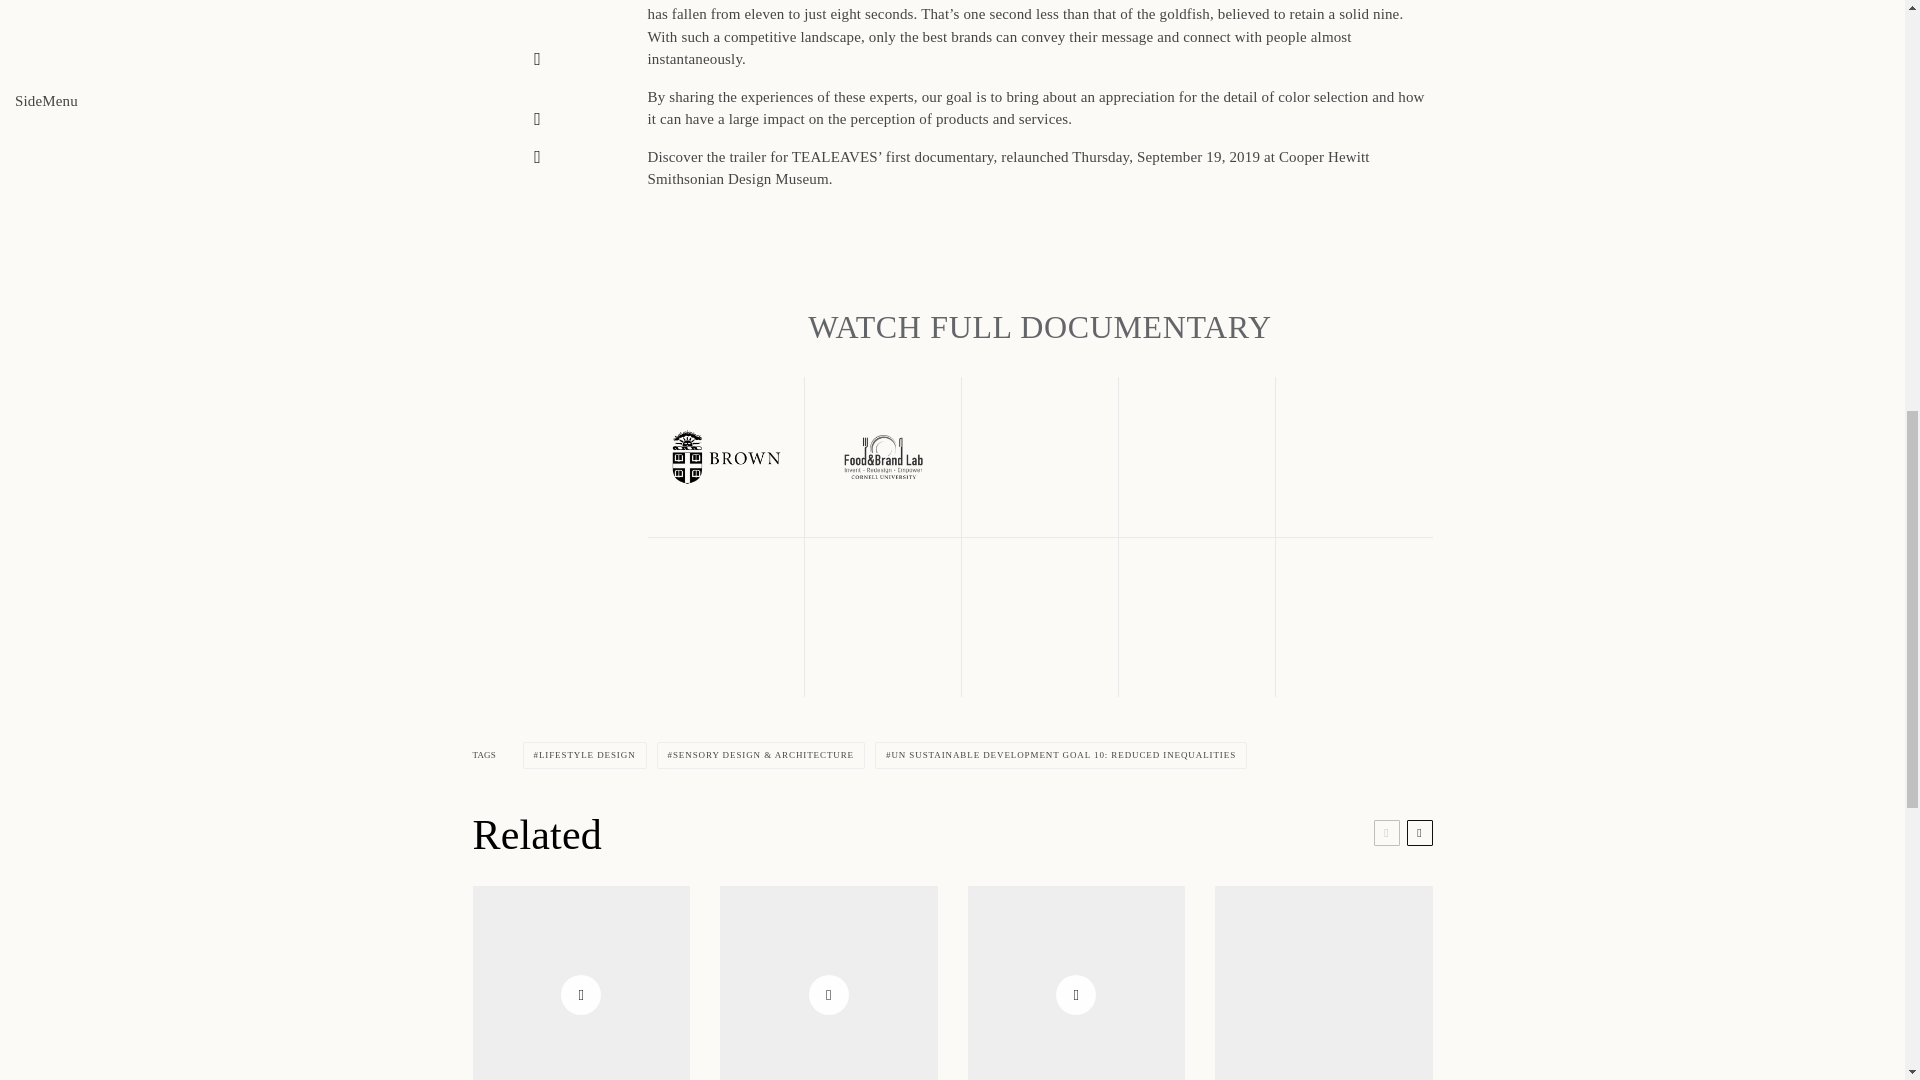 The height and width of the screenshot is (1080, 1920). Describe the element at coordinates (1040, 326) in the screenshot. I see `WATCH FULL DOCUMENTARY` at that location.